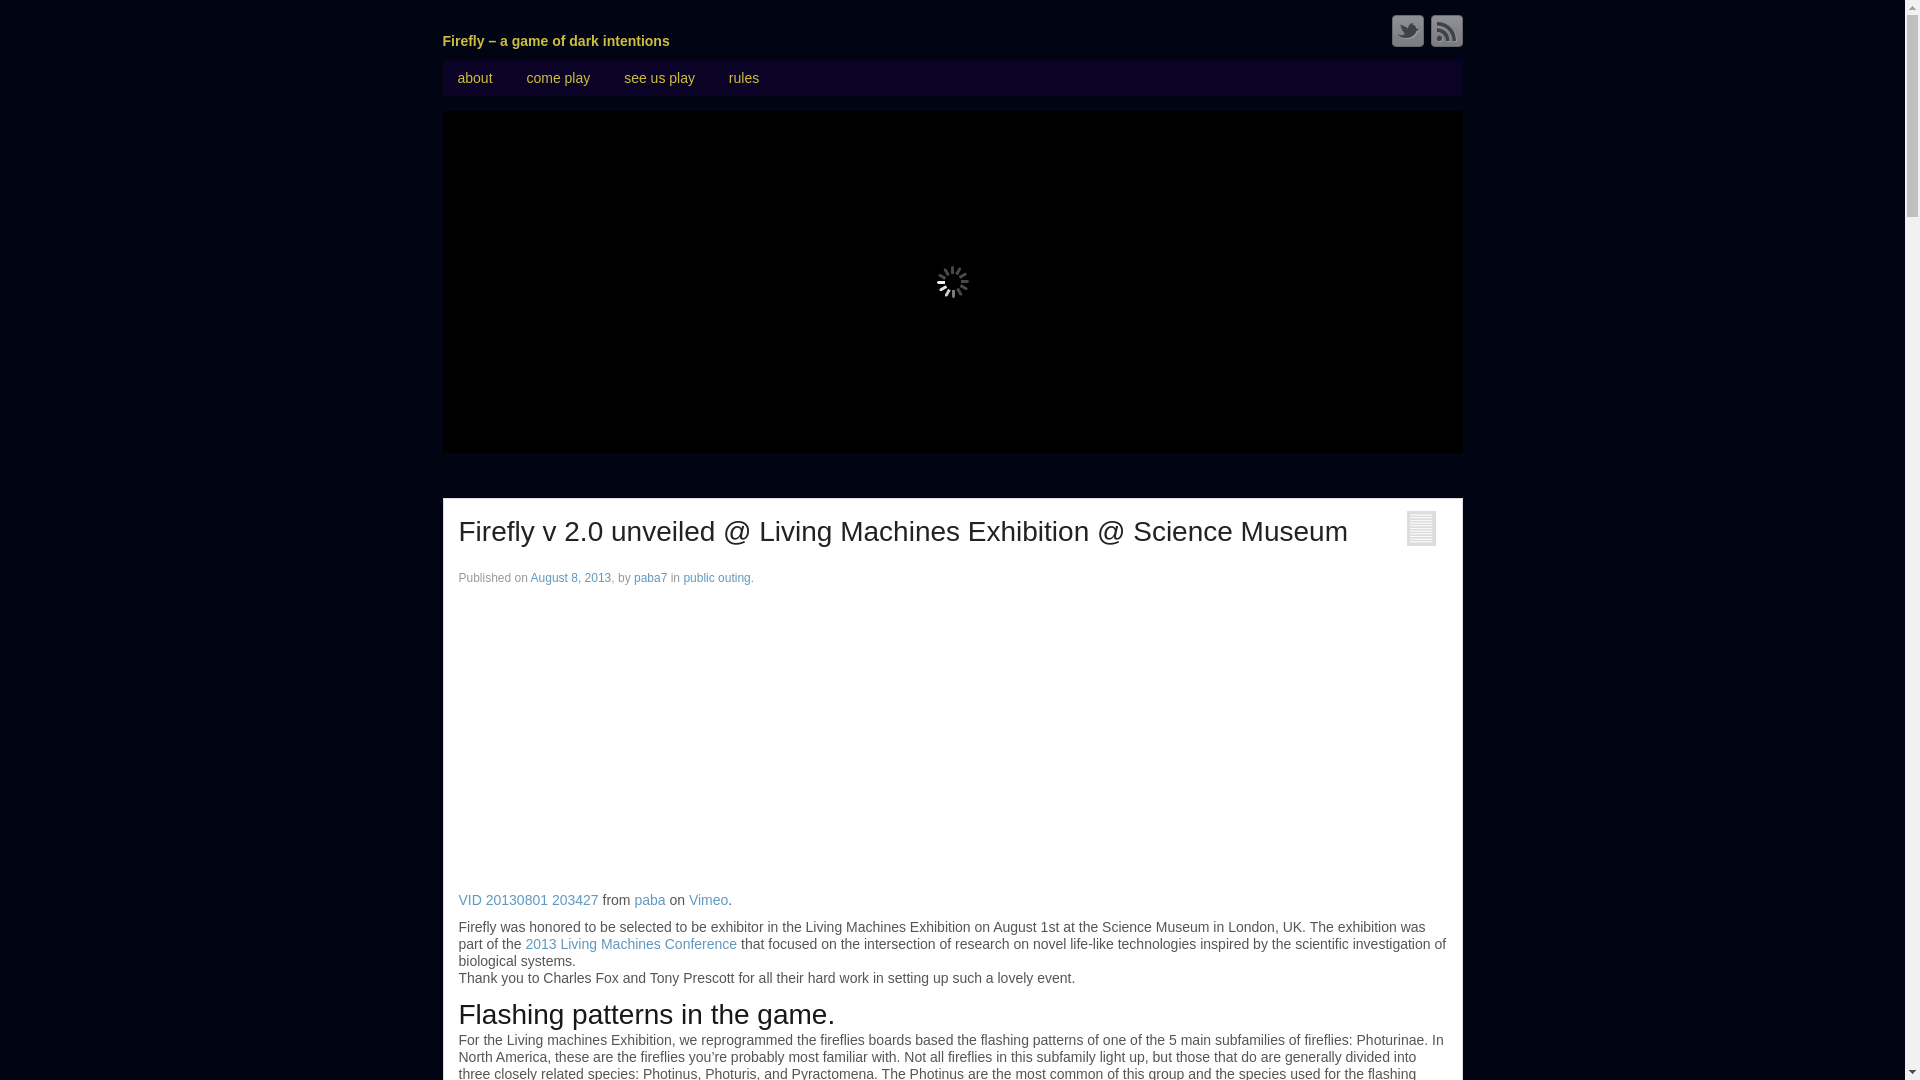  What do you see at coordinates (744, 78) in the screenshot?
I see `rules` at bounding box center [744, 78].